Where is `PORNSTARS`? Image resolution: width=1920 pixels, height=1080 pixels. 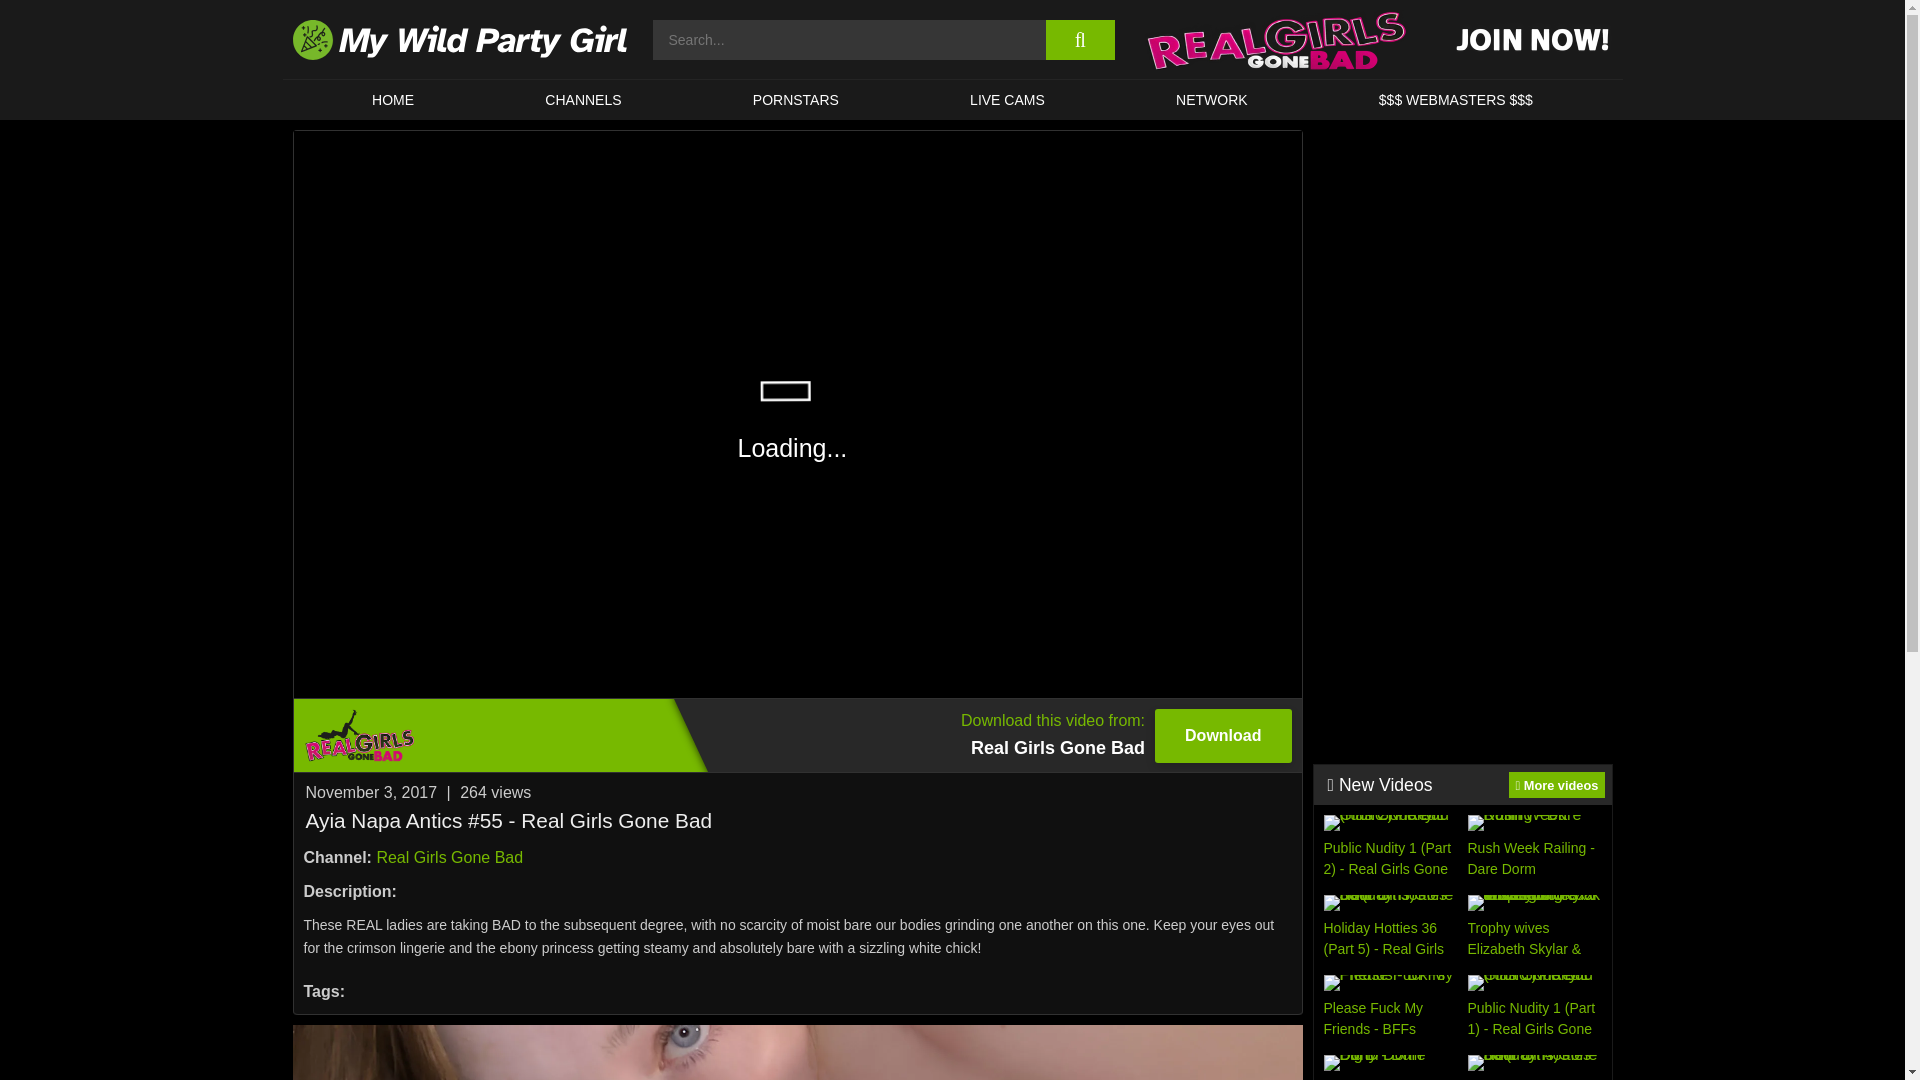 PORNSTARS is located at coordinates (584, 99).